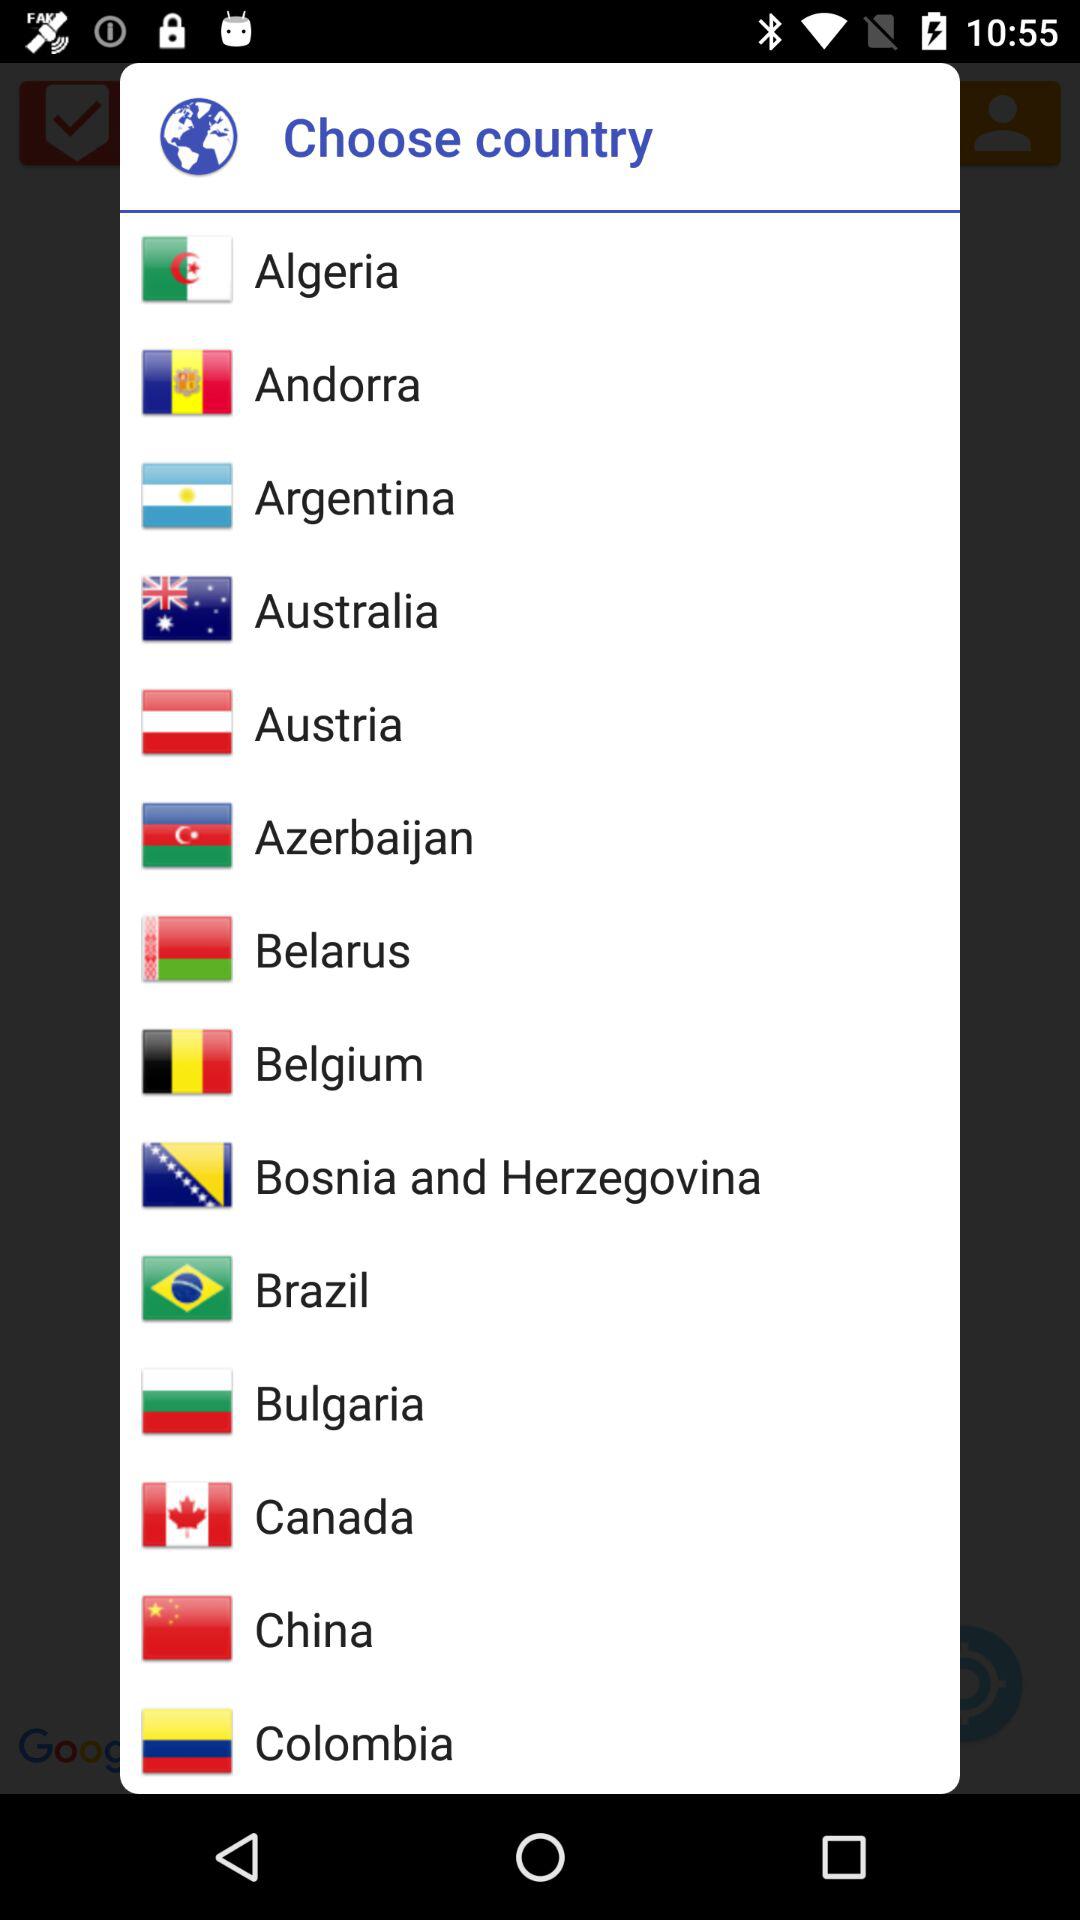 This screenshot has width=1080, height=1920. Describe the element at coordinates (198, 136) in the screenshot. I see `press icon next to the choose country app` at that location.